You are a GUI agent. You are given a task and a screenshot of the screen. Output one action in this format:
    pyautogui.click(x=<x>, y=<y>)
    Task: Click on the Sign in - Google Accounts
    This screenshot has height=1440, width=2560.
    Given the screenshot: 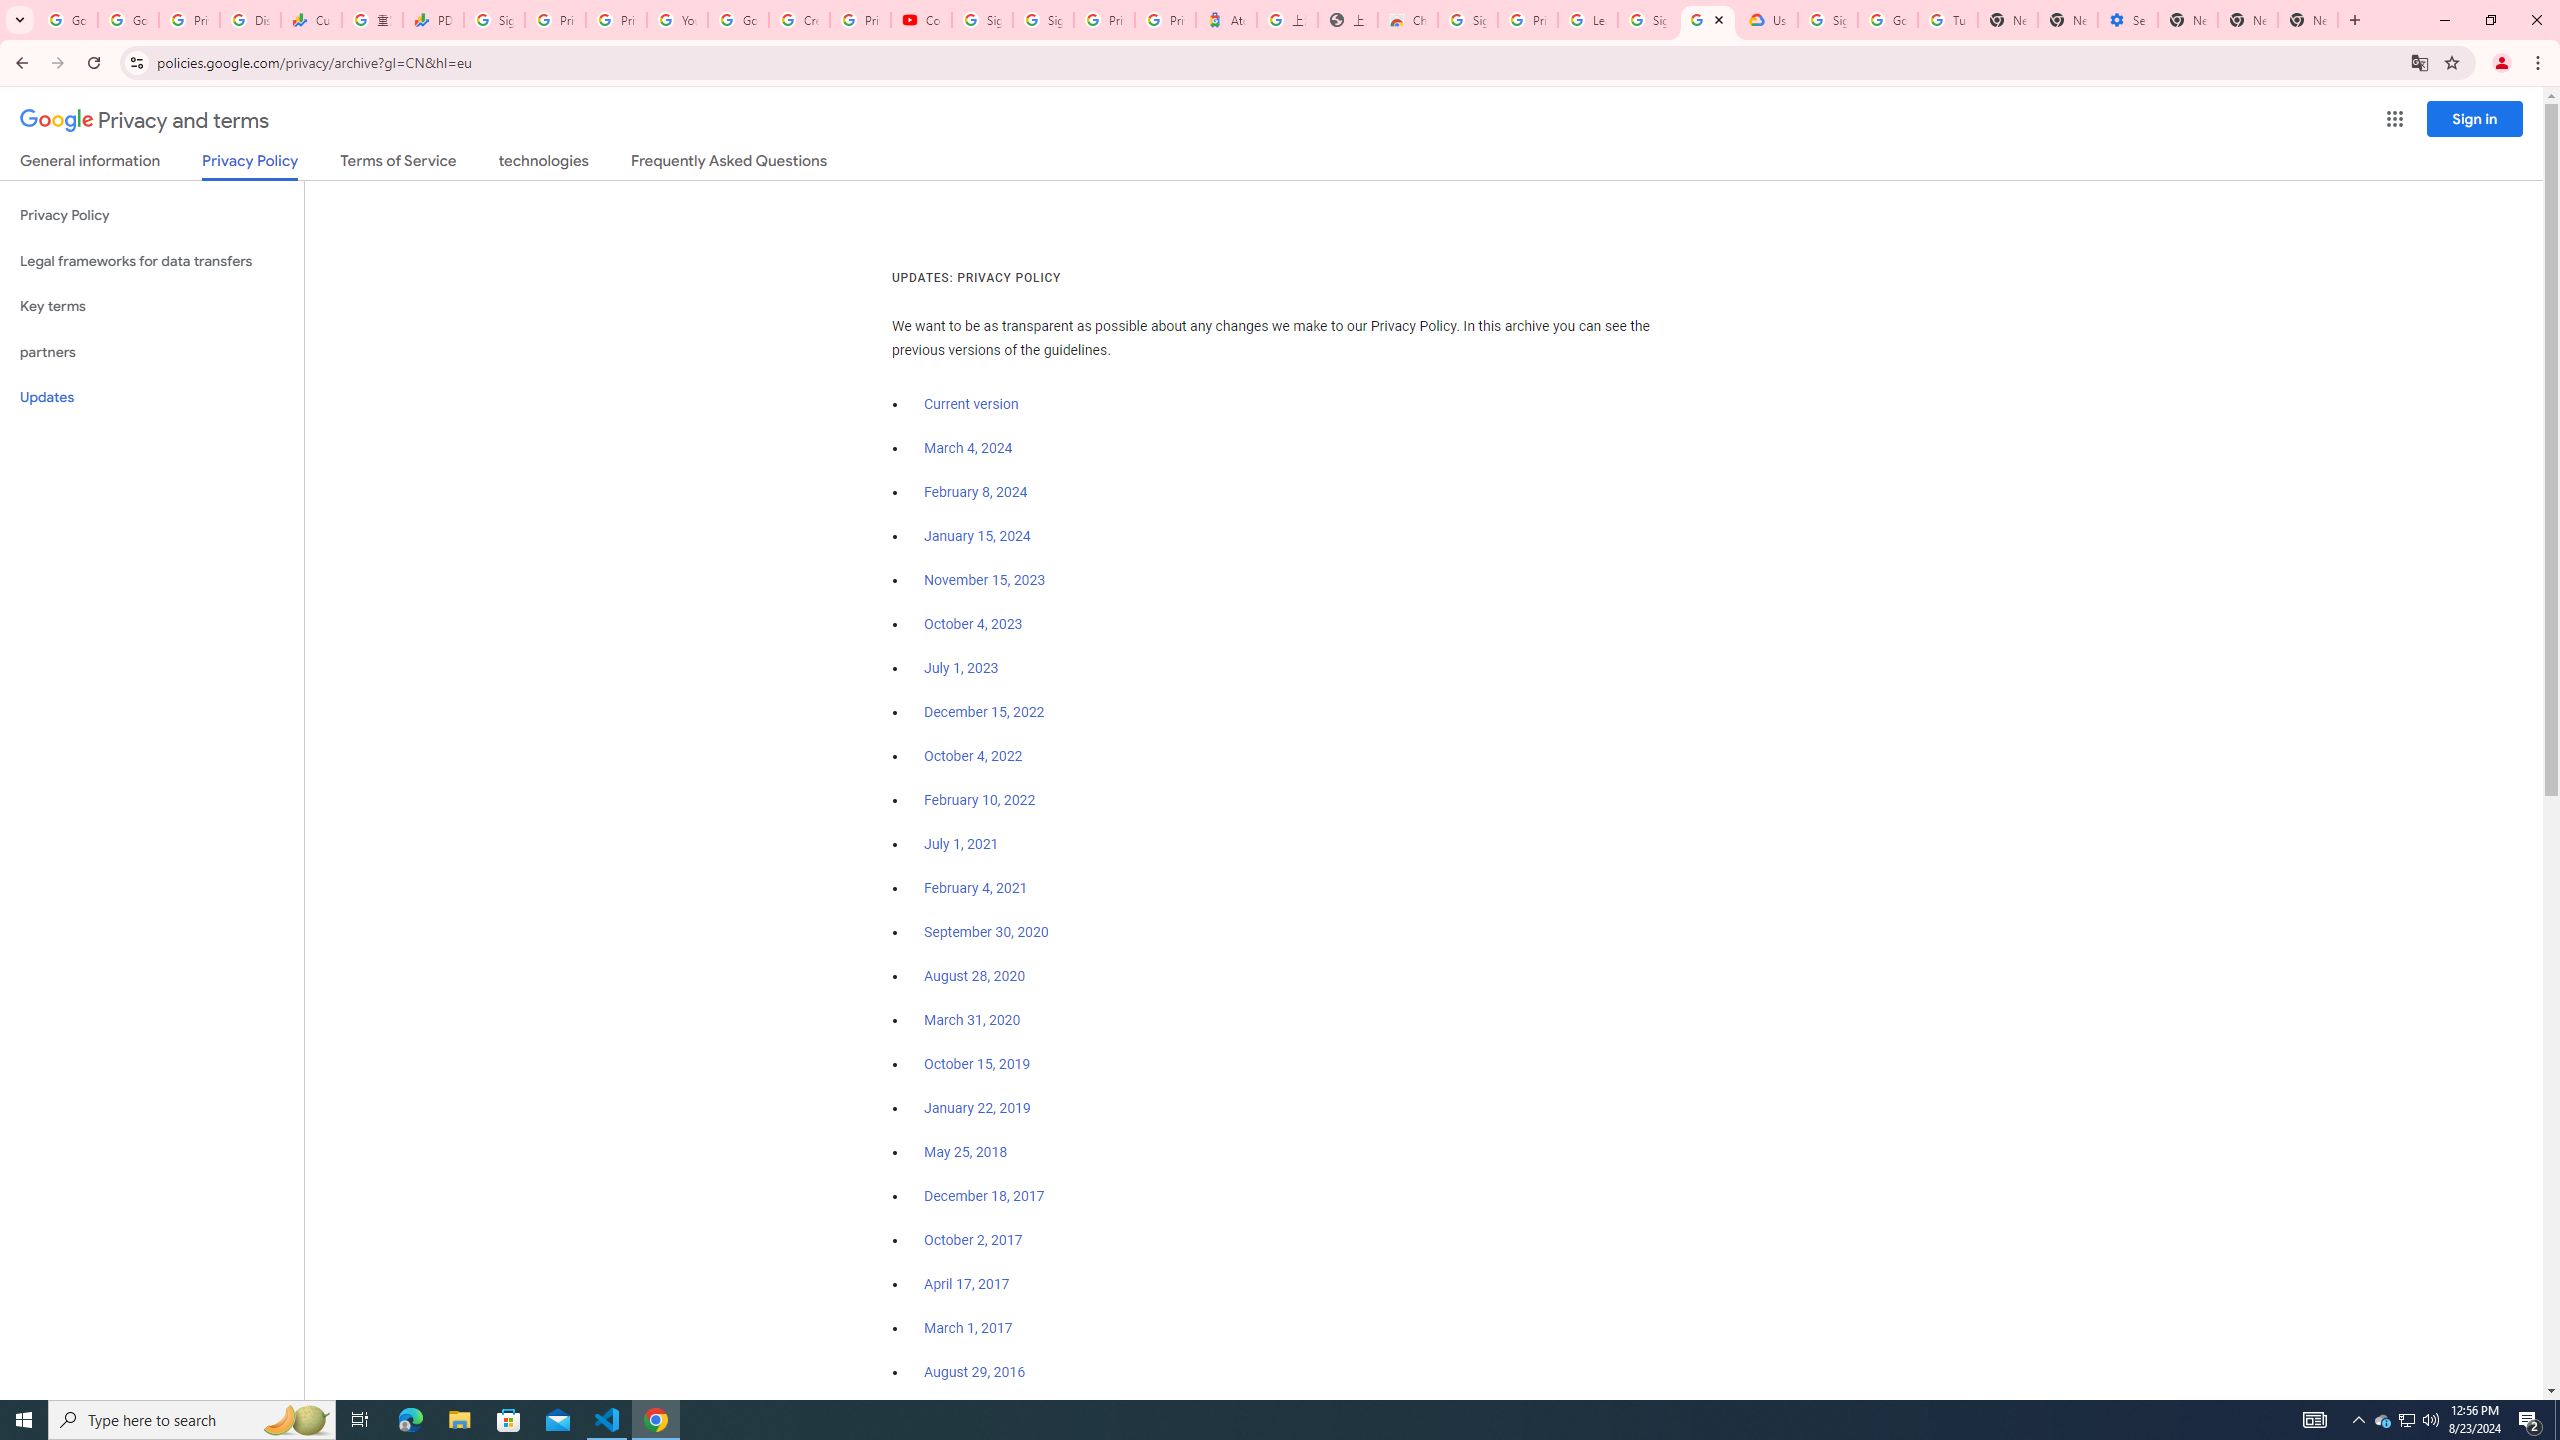 What is the action you would take?
    pyautogui.click(x=1648, y=20)
    